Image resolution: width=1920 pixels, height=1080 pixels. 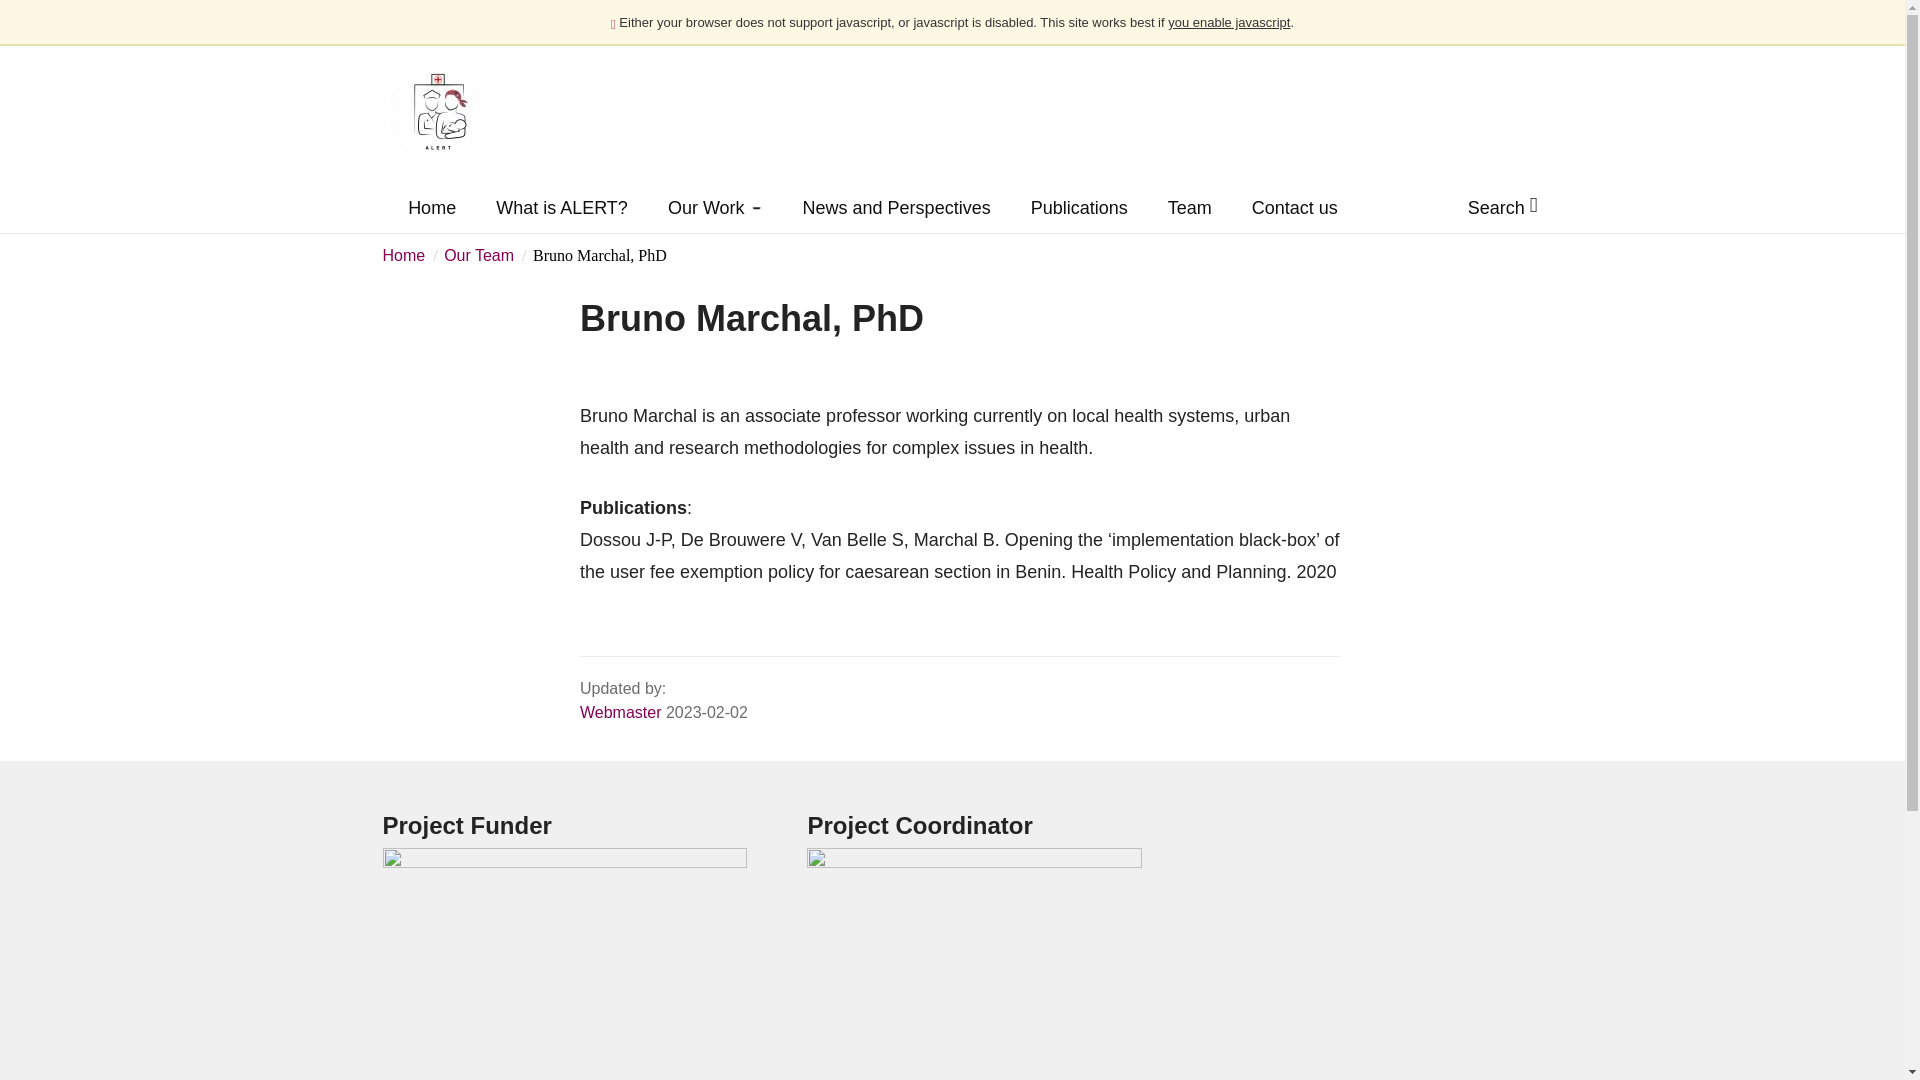 What do you see at coordinates (1189, 203) in the screenshot?
I see `Team` at bounding box center [1189, 203].